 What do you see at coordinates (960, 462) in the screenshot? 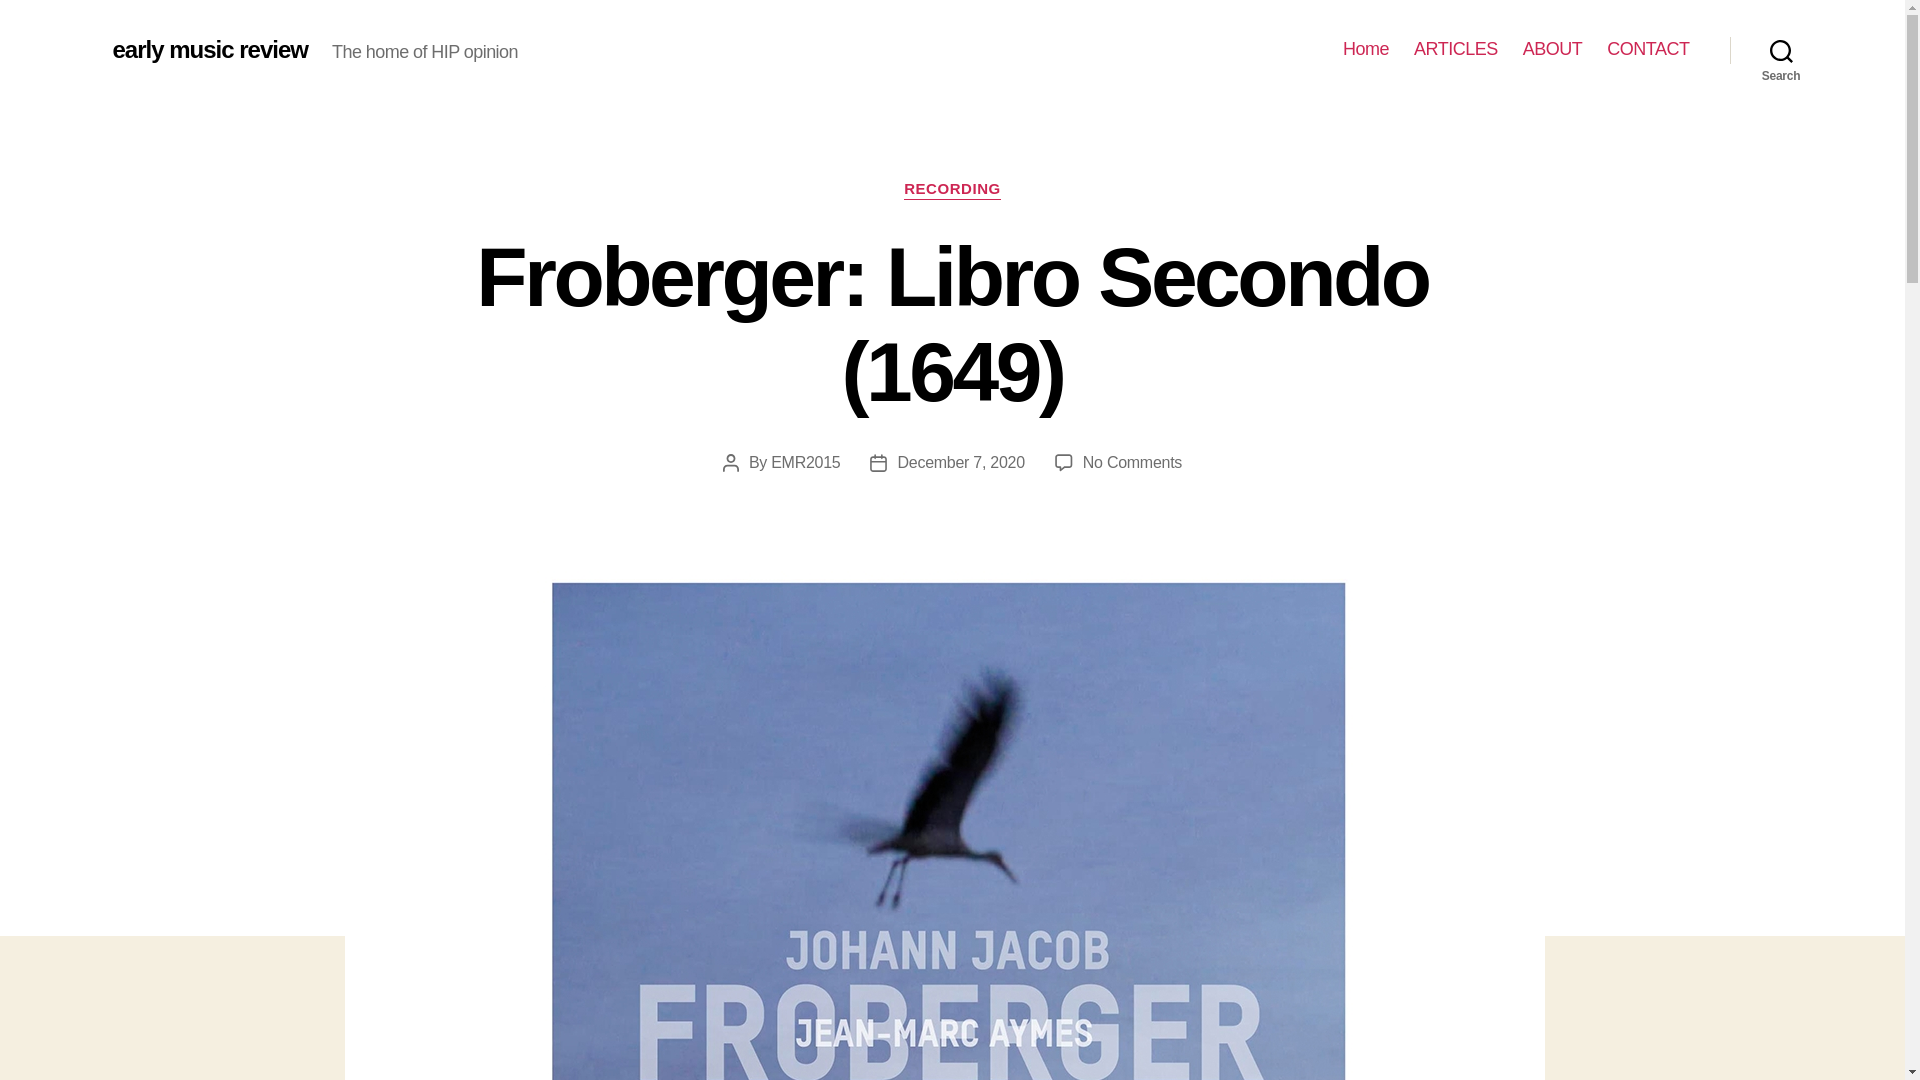
I see `December 7, 2020` at bounding box center [960, 462].